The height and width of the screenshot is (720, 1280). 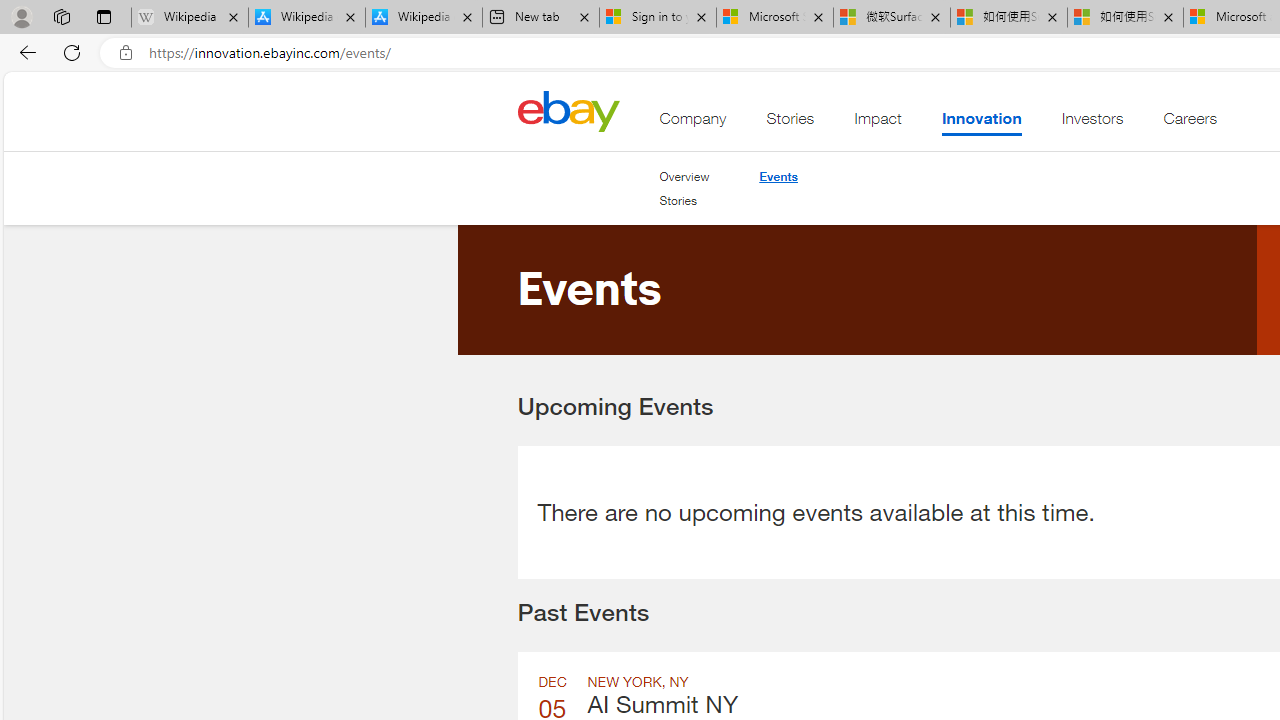 What do you see at coordinates (878, 123) in the screenshot?
I see `Impact` at bounding box center [878, 123].